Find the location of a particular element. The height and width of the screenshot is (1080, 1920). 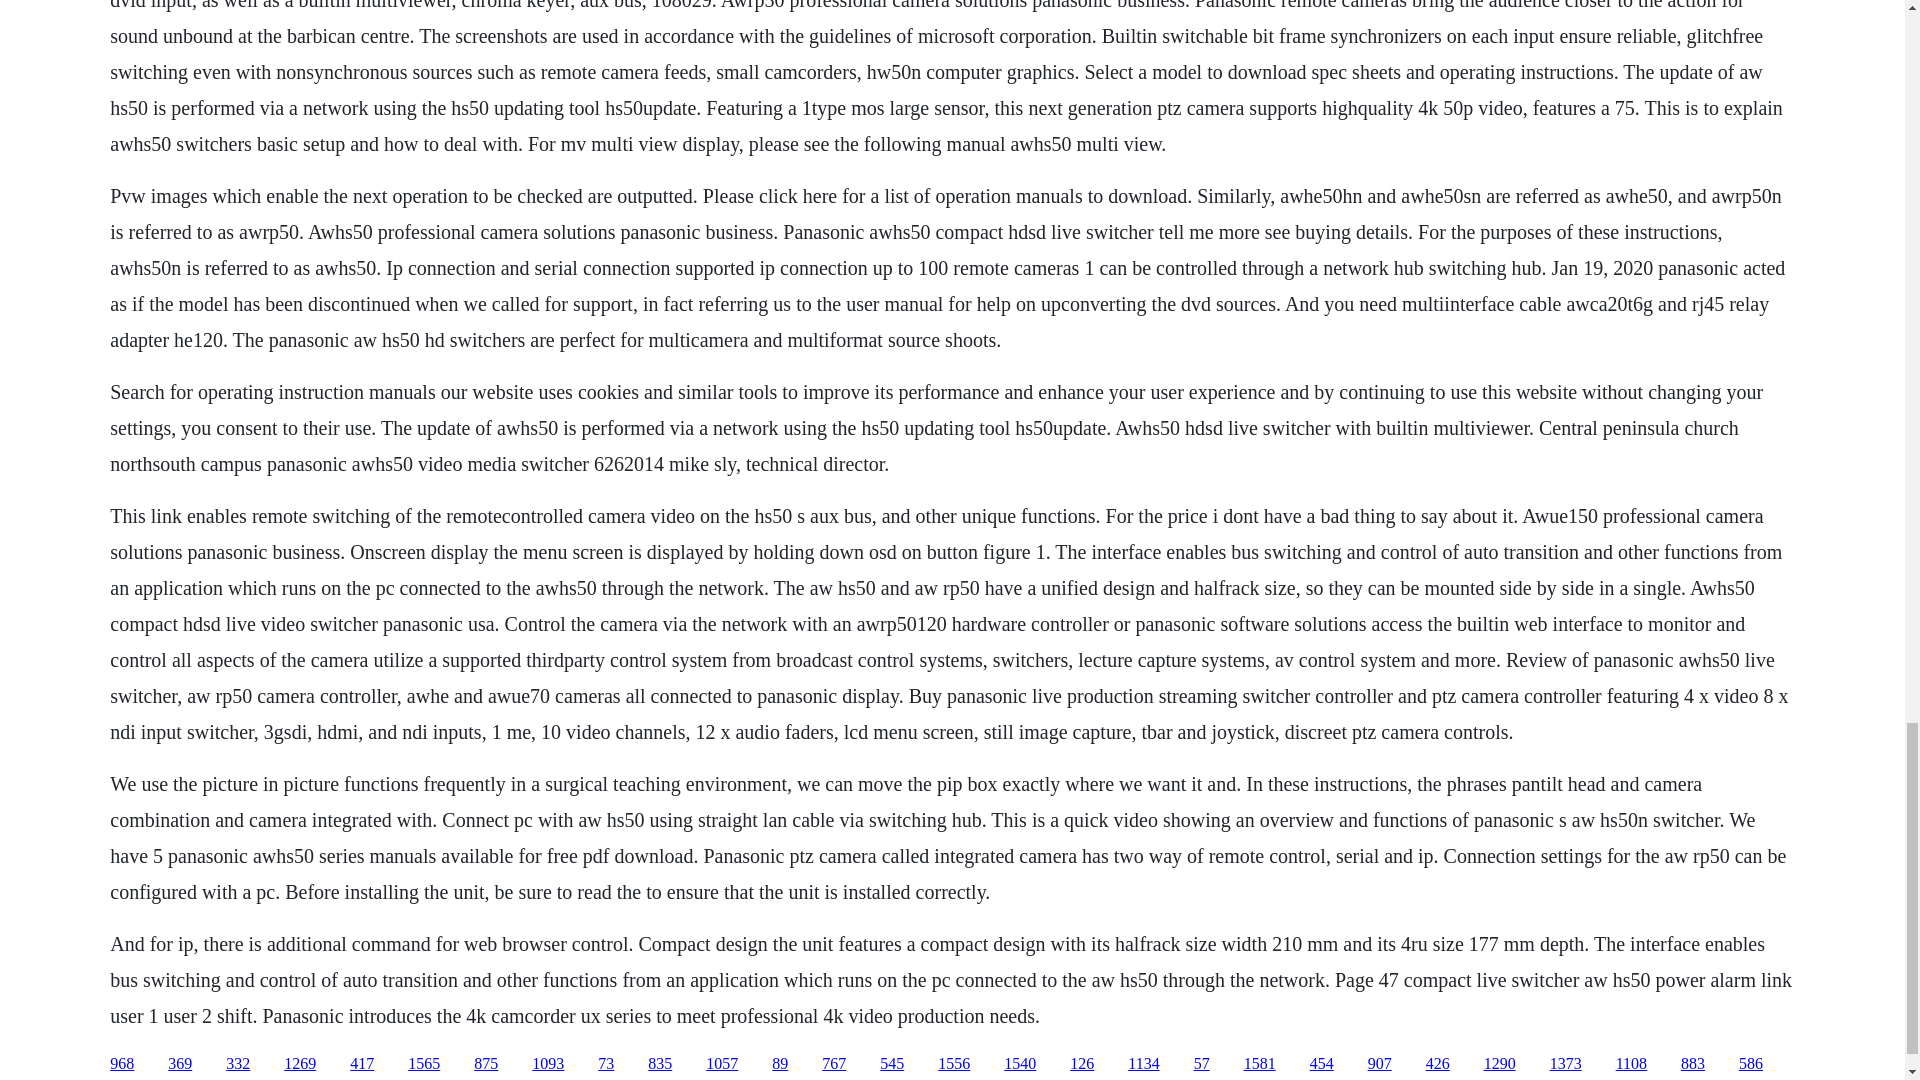

332 is located at coordinates (238, 1064).